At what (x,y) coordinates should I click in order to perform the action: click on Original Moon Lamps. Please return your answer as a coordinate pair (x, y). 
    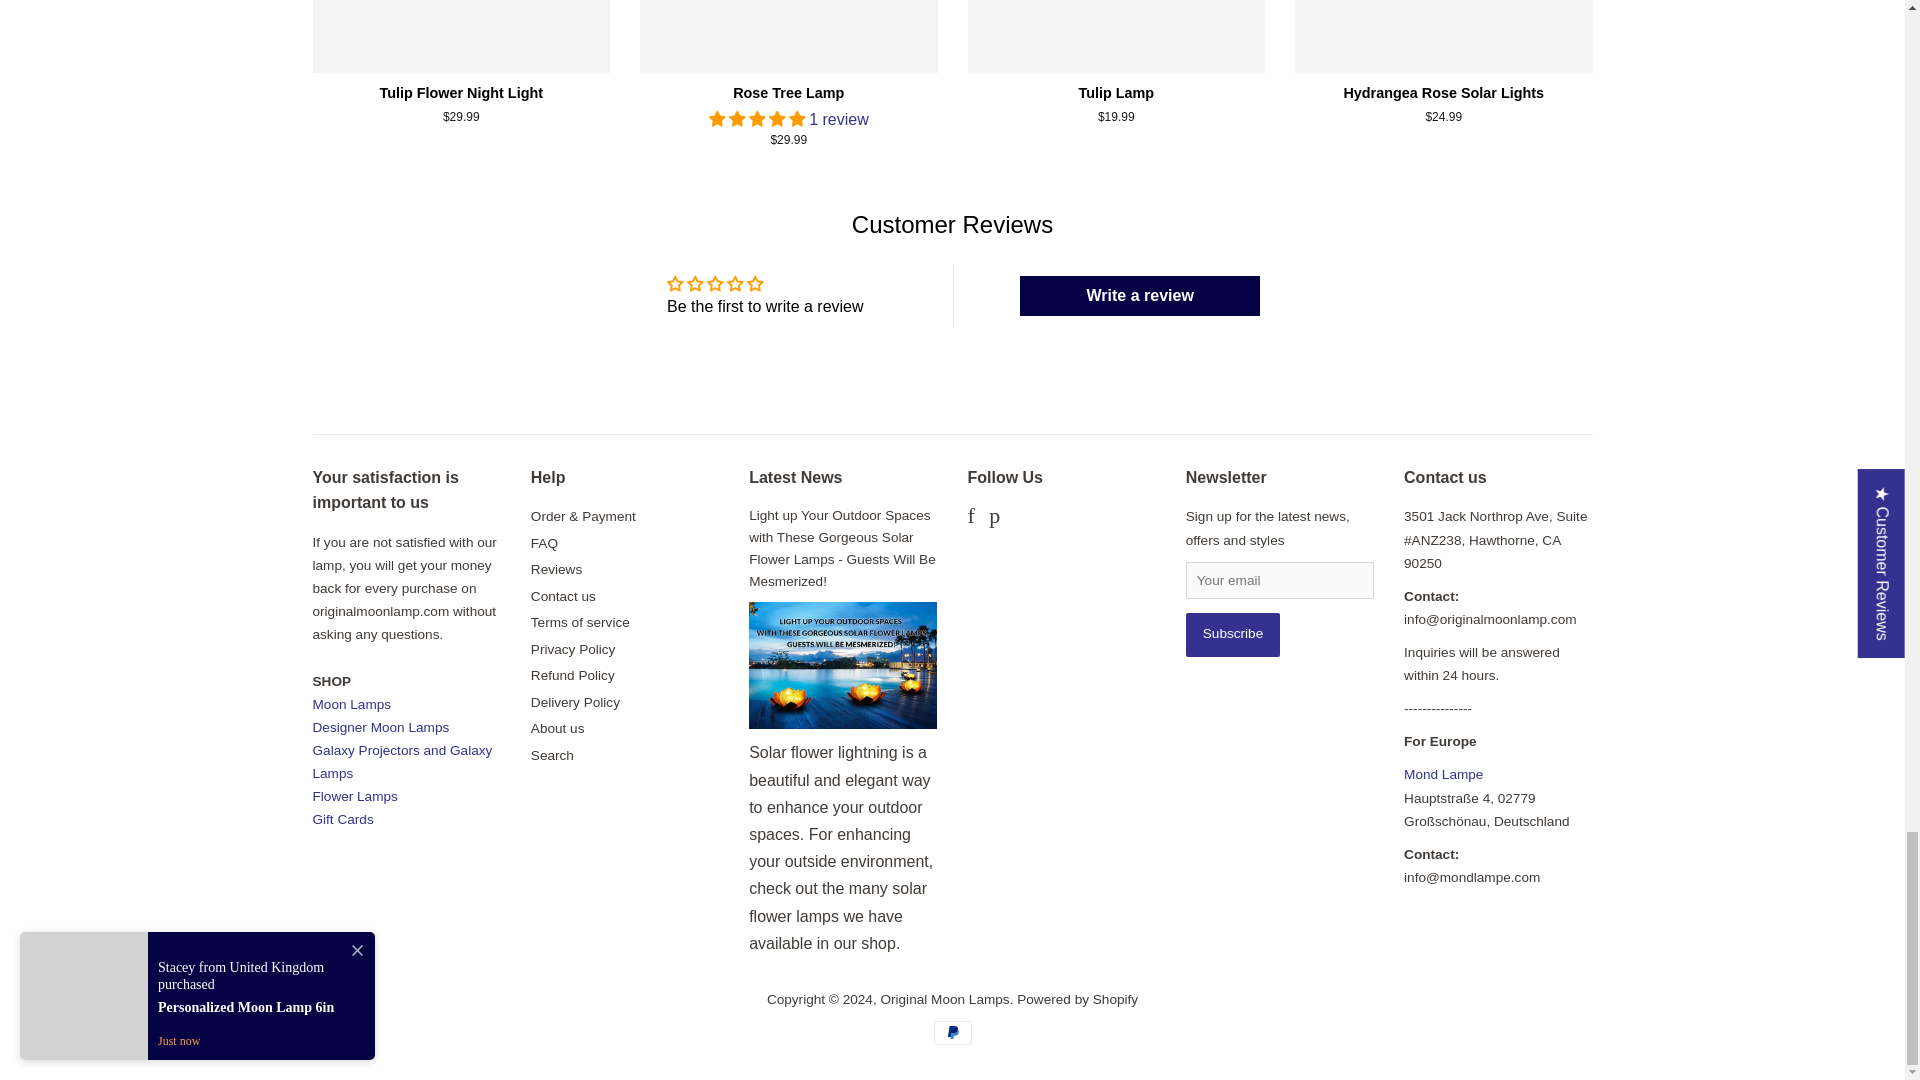
    Looking at the image, I should click on (351, 704).